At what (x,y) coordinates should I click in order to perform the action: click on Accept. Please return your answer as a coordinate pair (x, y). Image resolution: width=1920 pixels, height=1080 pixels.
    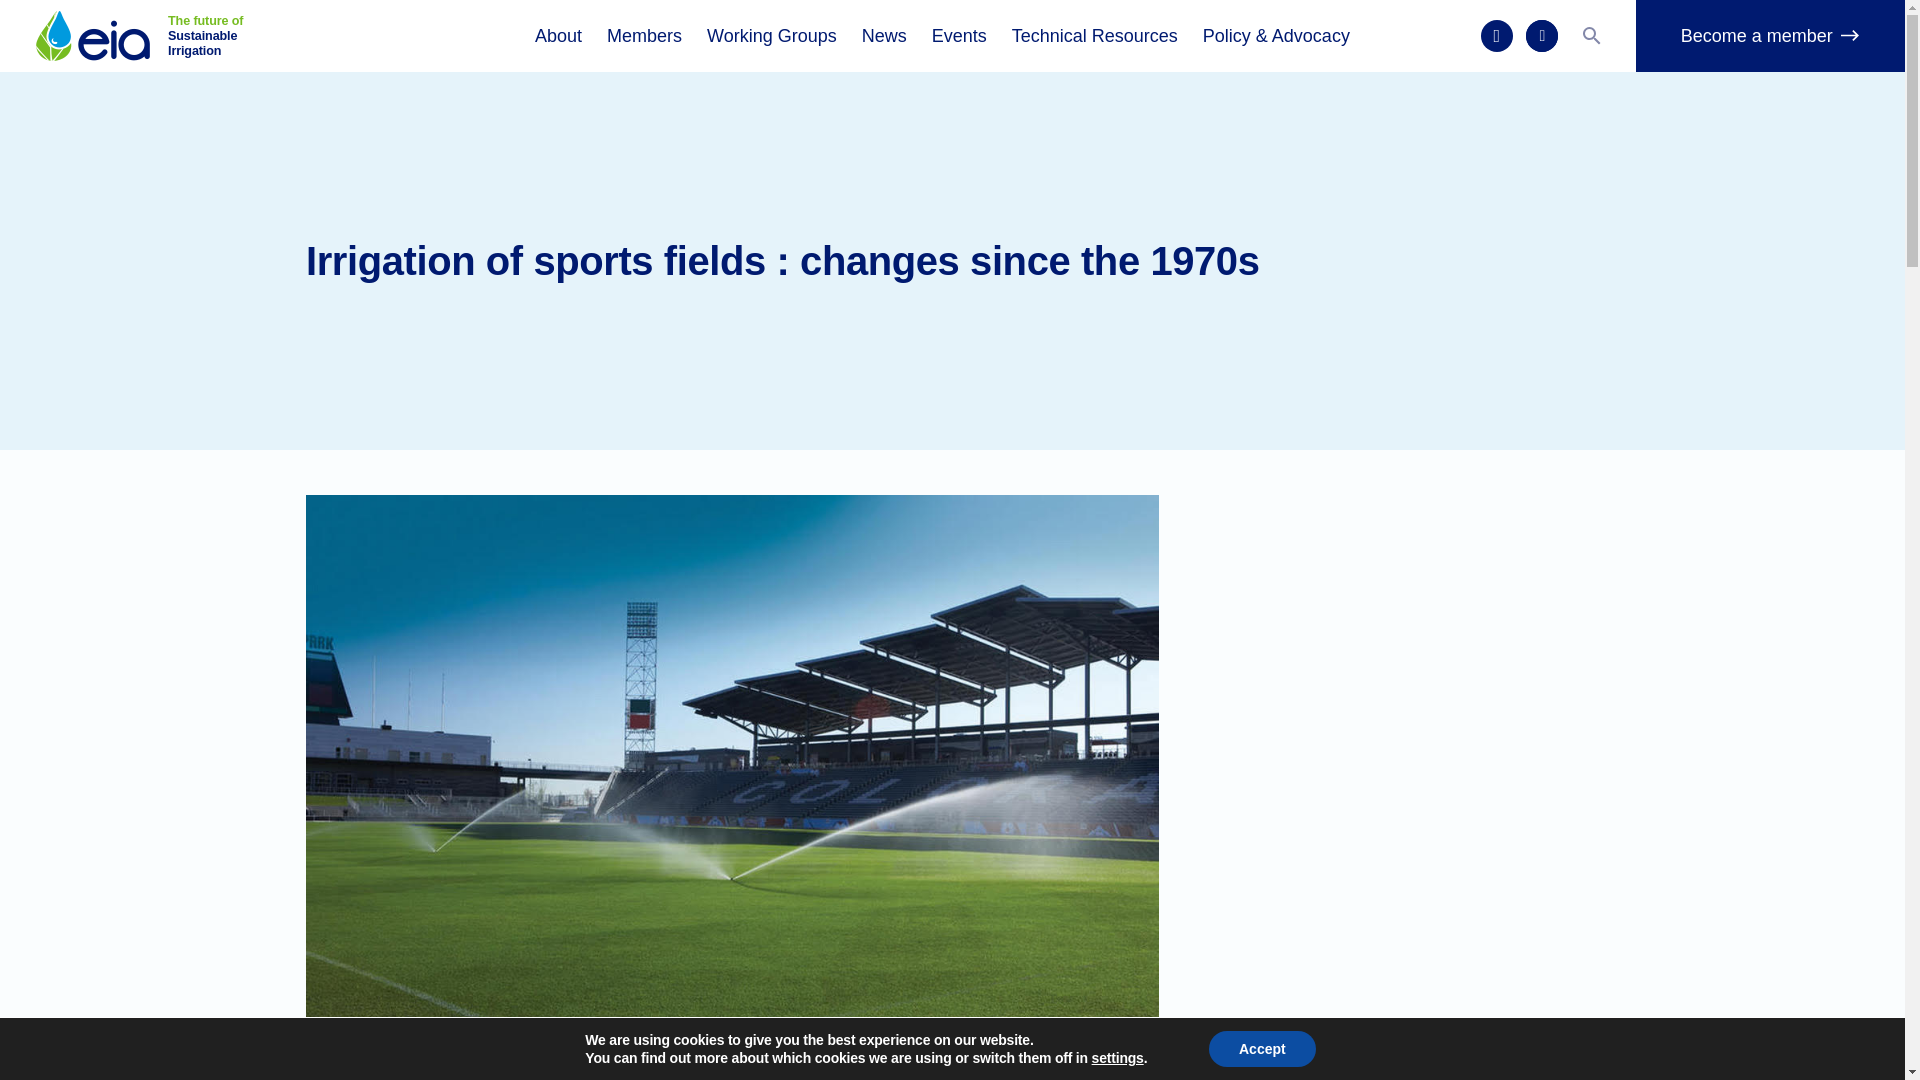
    Looking at the image, I should click on (1262, 1049).